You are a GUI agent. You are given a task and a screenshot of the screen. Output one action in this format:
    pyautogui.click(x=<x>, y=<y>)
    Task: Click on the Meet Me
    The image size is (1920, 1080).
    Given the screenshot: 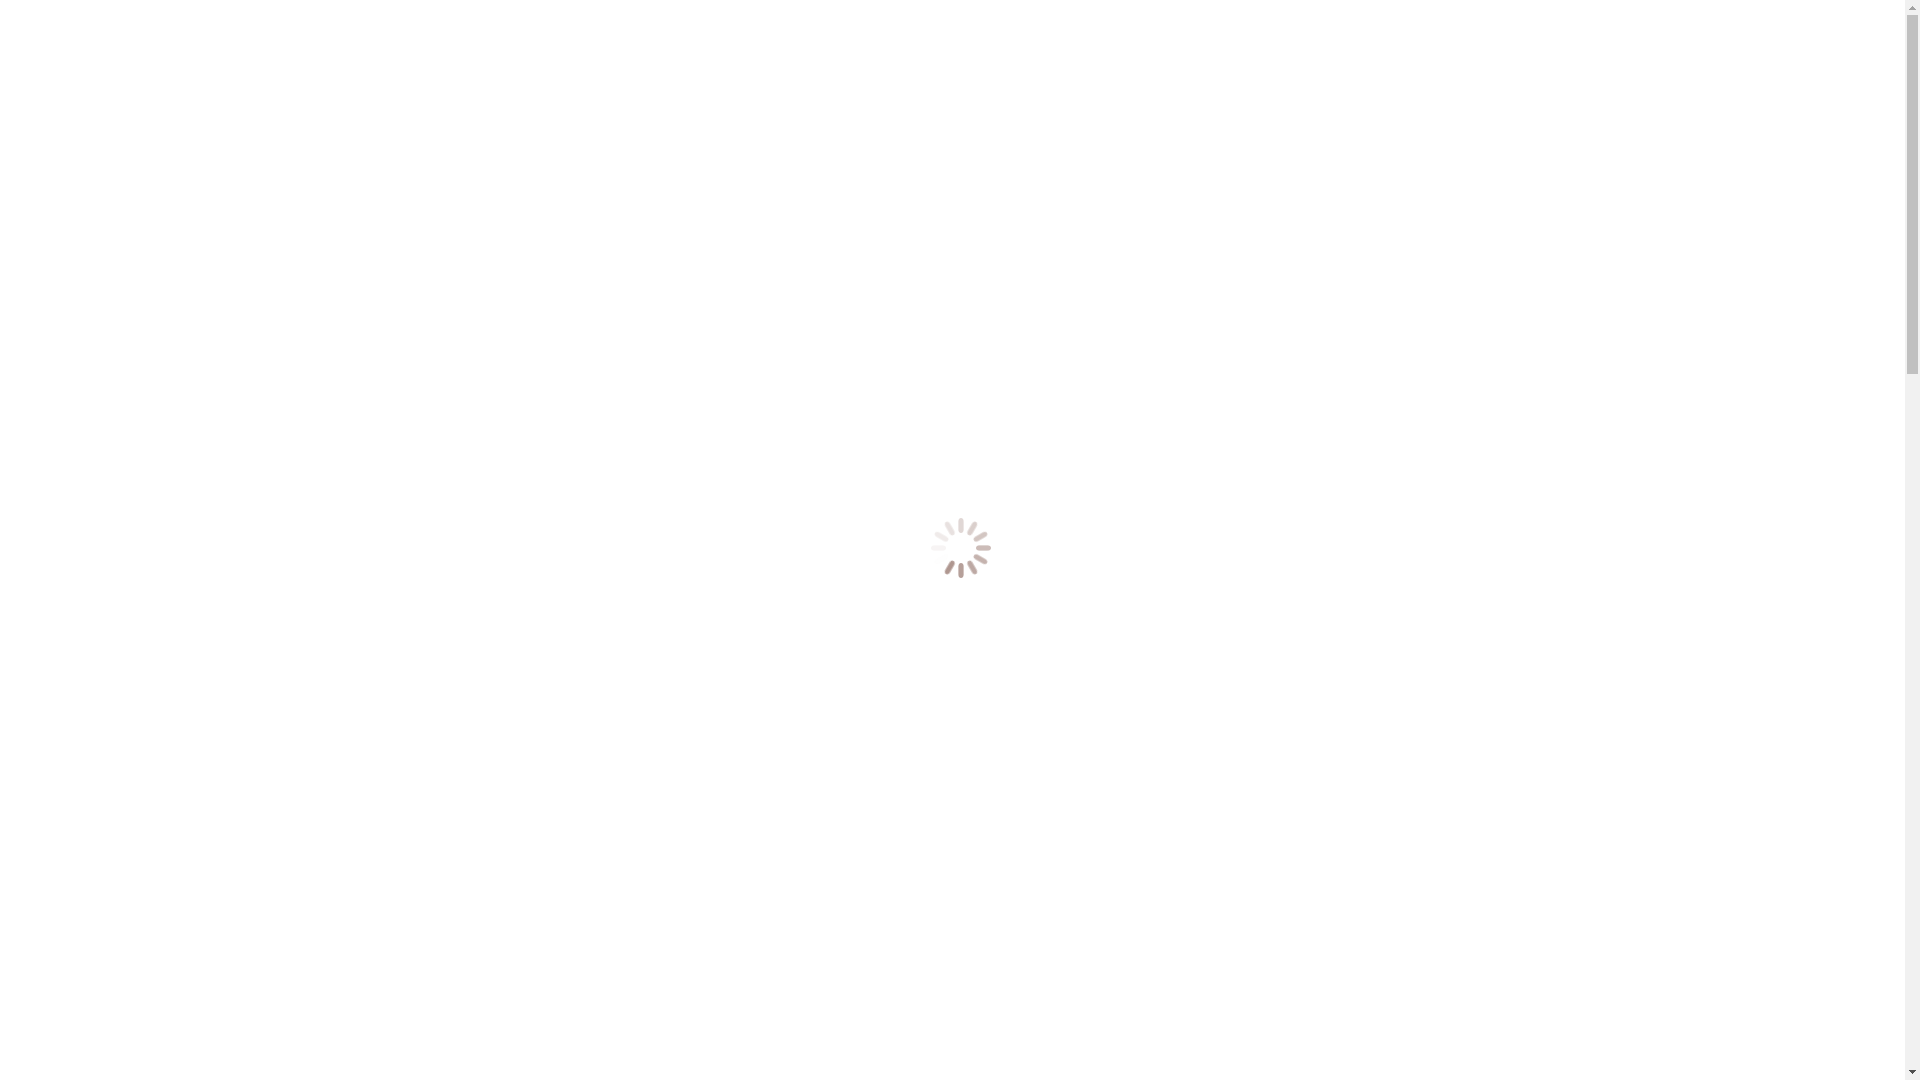 What is the action you would take?
    pyautogui.click(x=77, y=336)
    